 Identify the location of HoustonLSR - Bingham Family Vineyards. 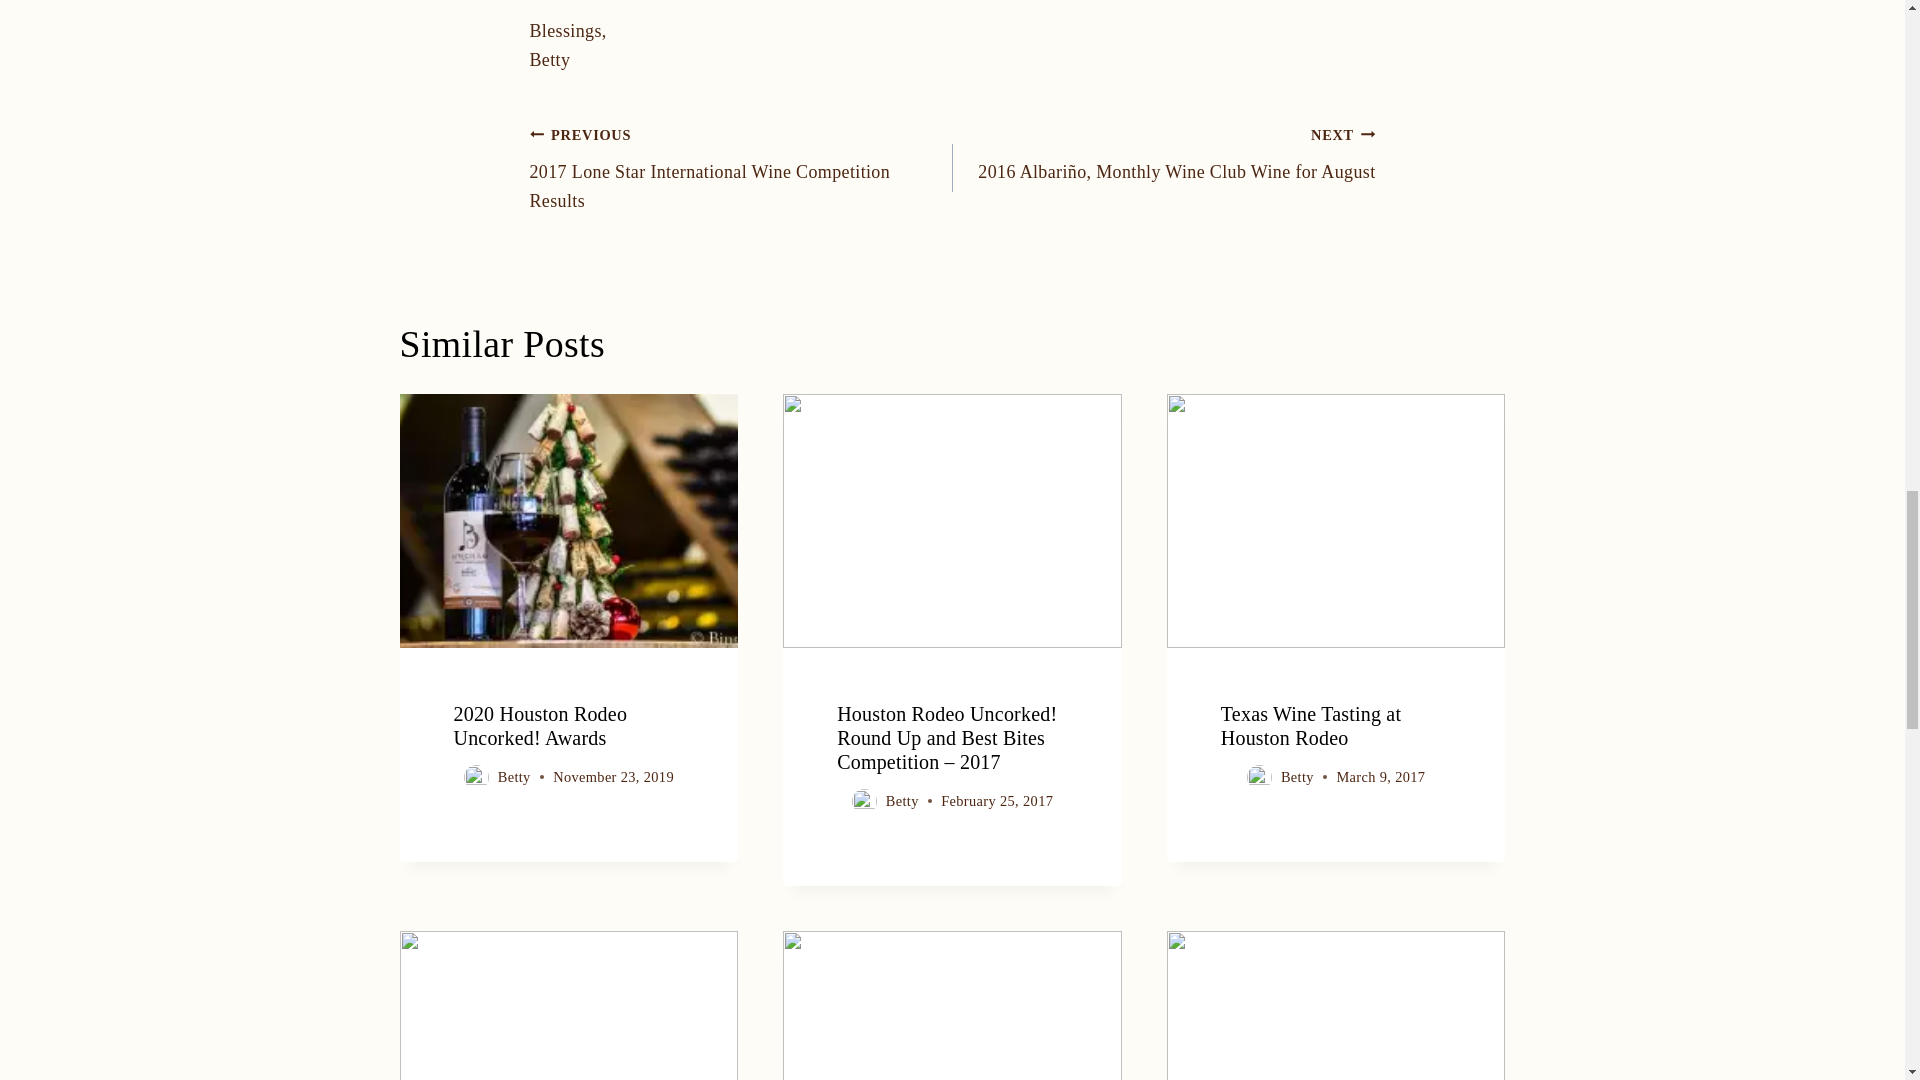
(1336, 521).